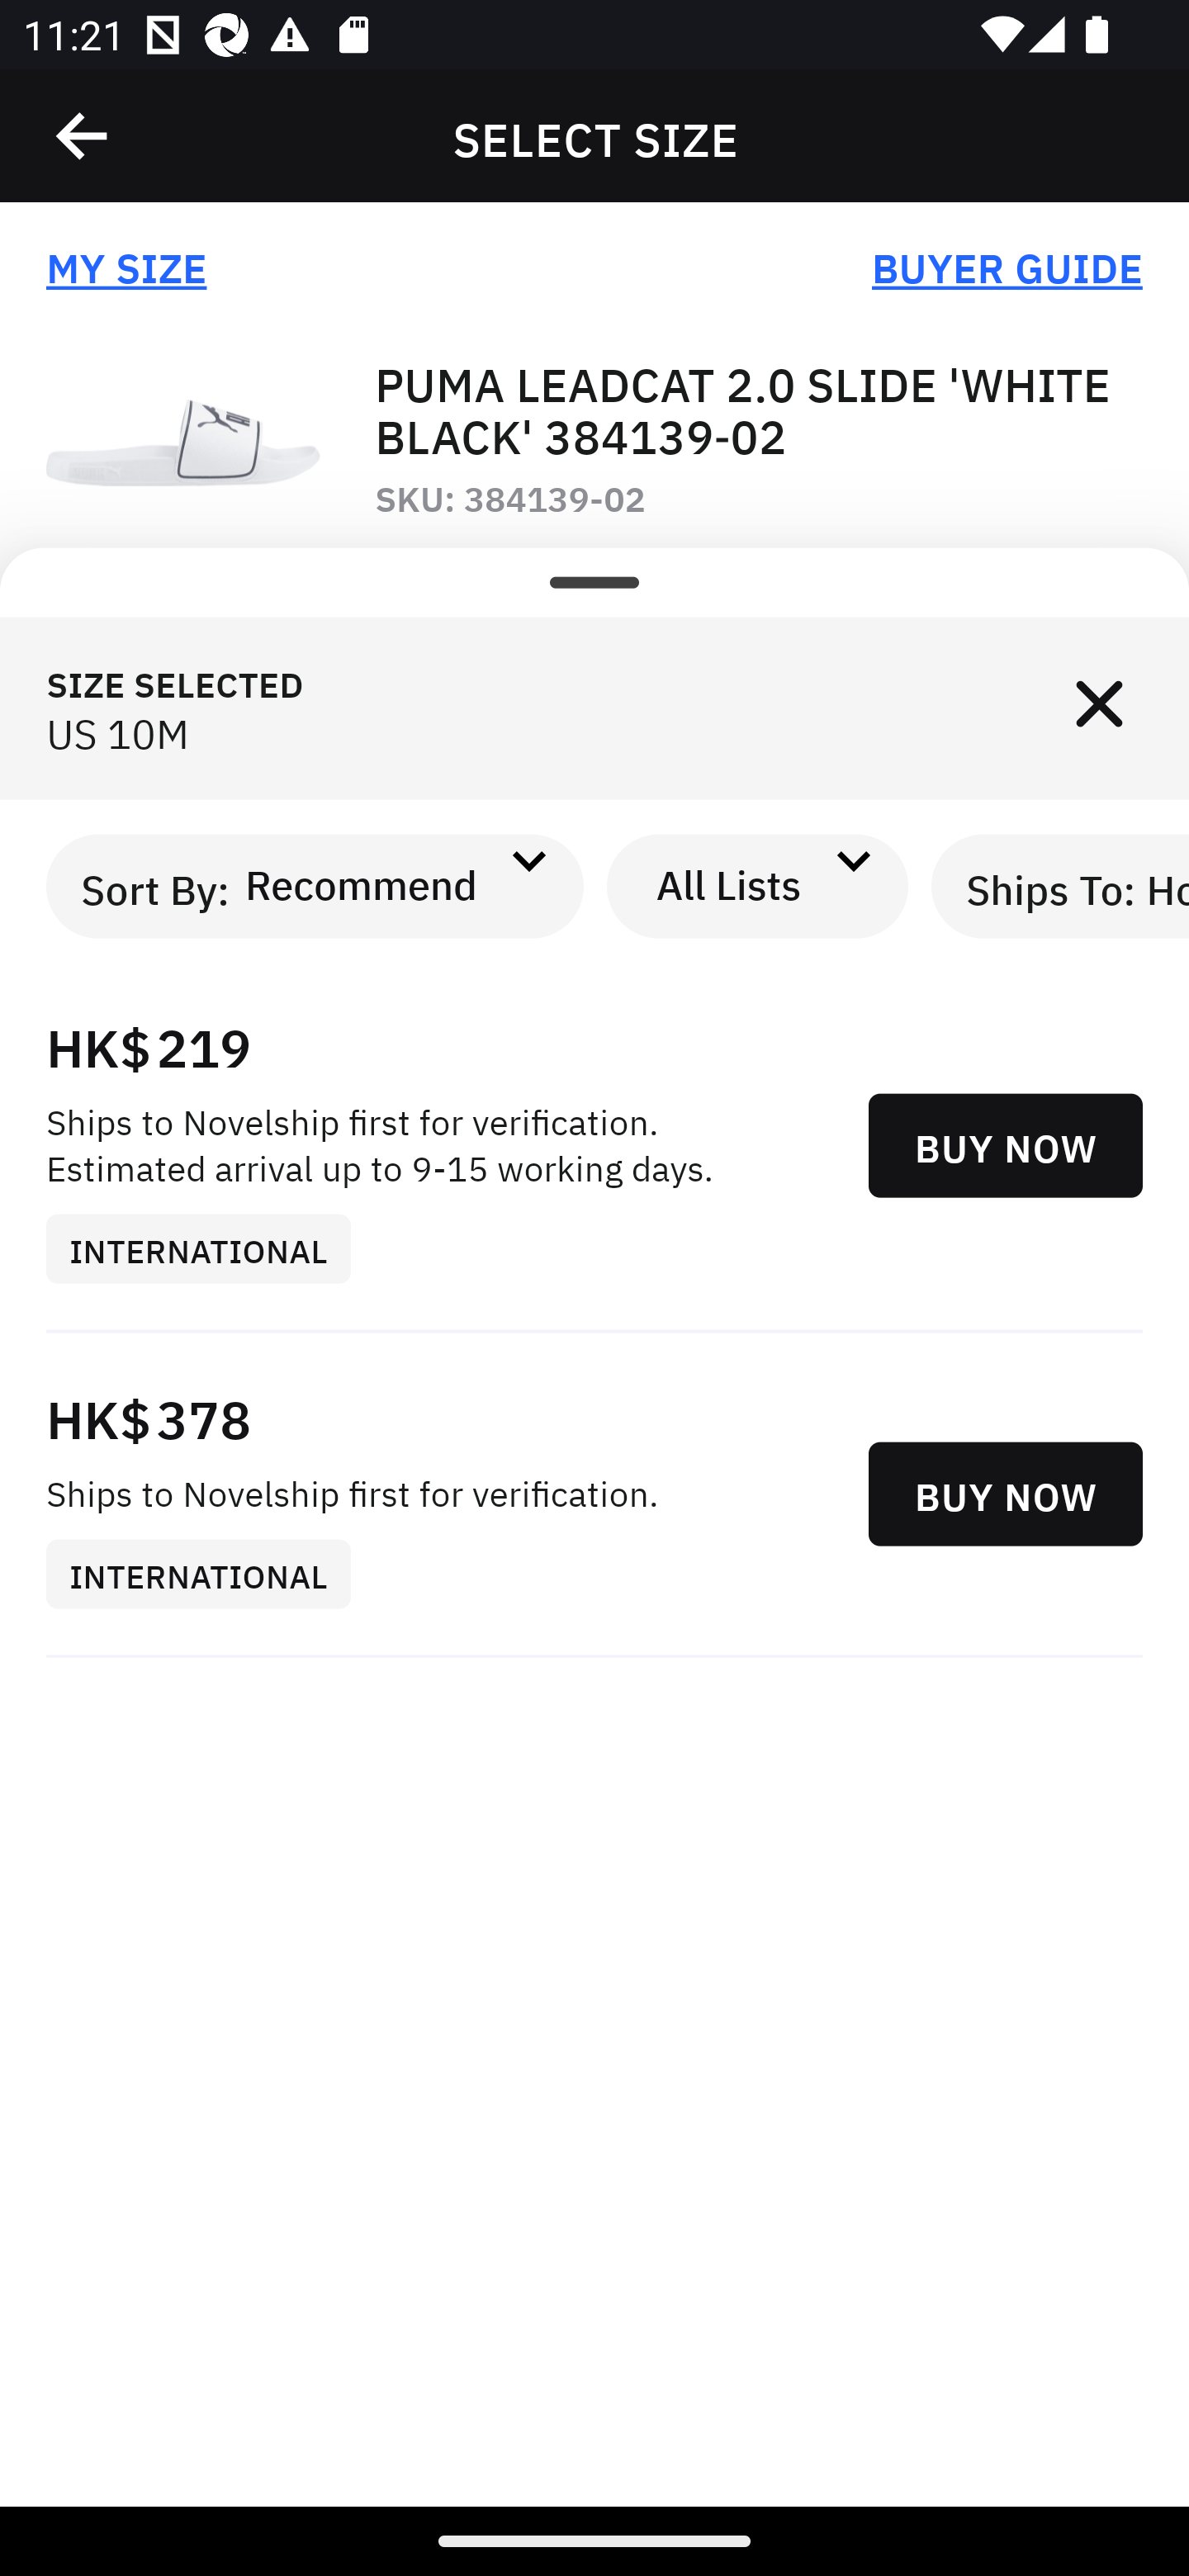  Describe the element at coordinates (83, 136) in the screenshot. I see `` at that location.